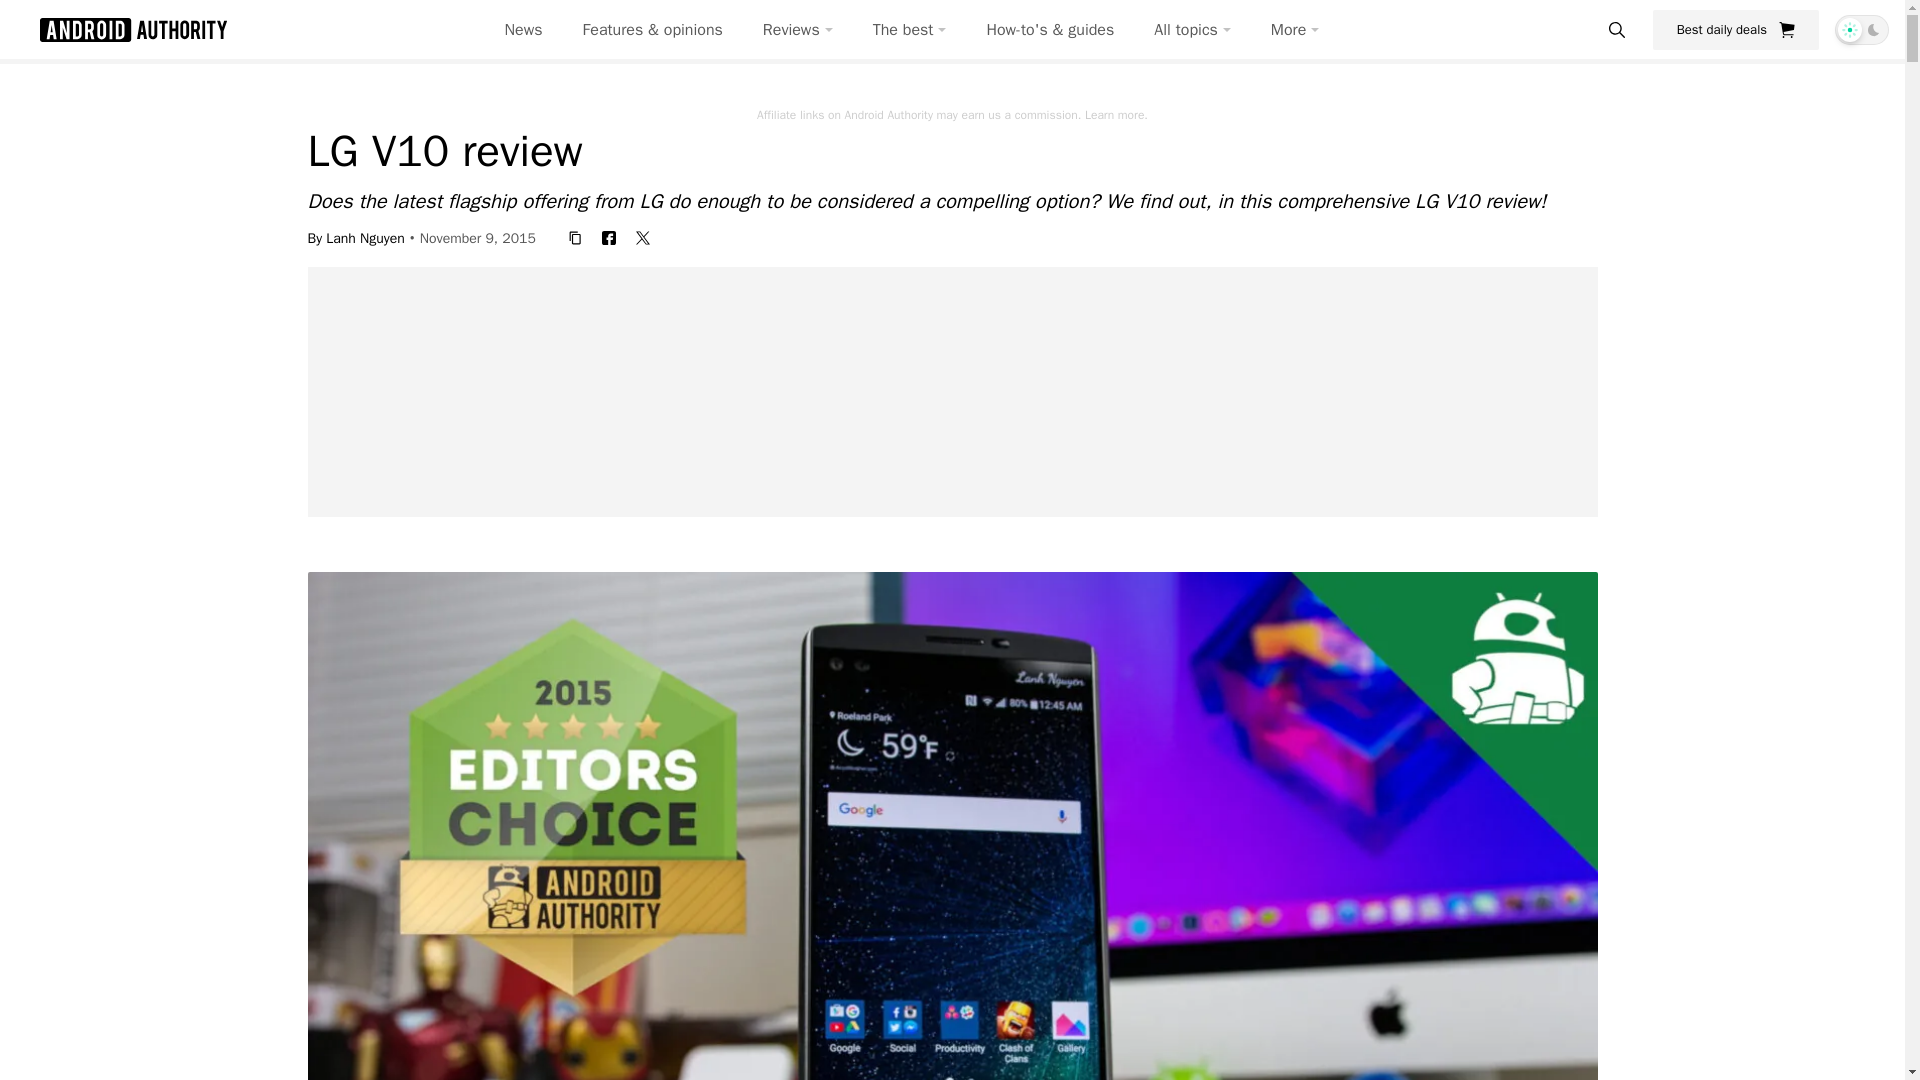  Describe the element at coordinates (1116, 114) in the screenshot. I see `Learn more.` at that location.